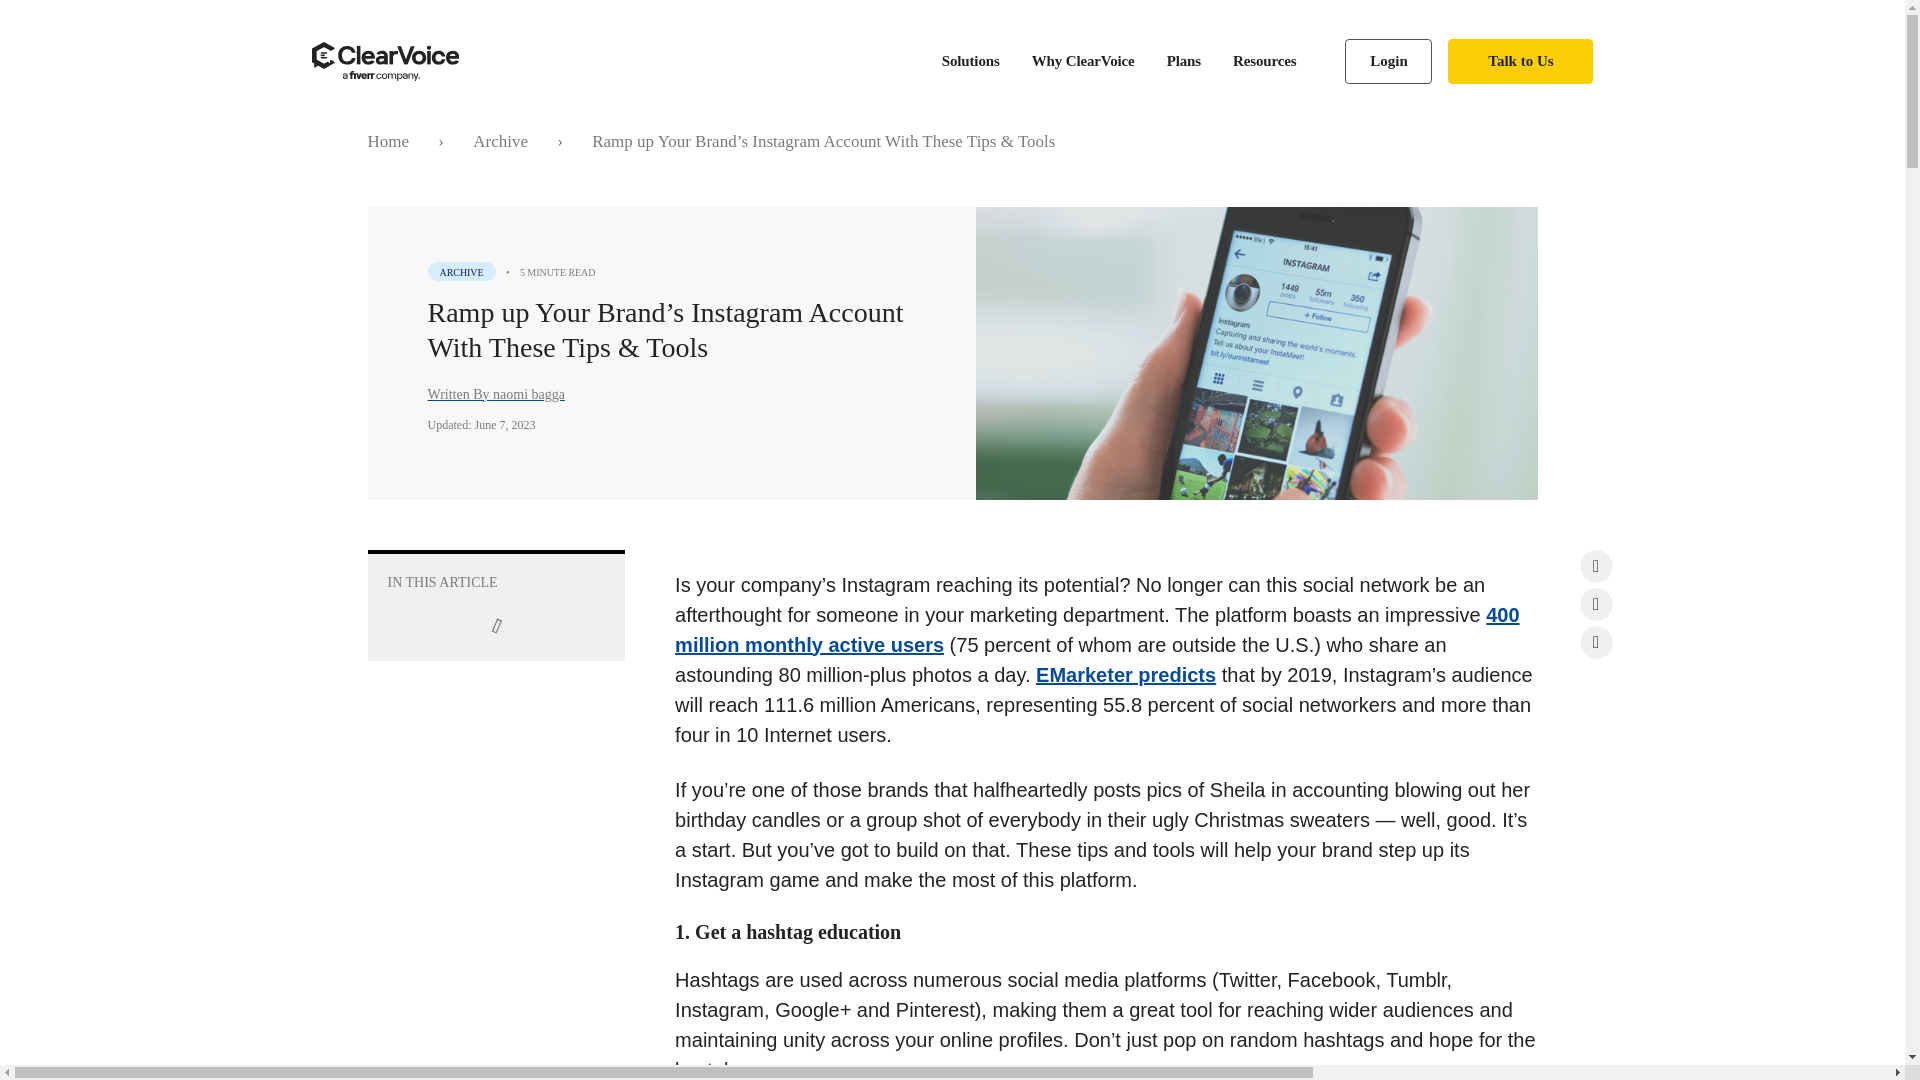  Describe the element at coordinates (971, 62) in the screenshot. I see `Solutions` at that location.